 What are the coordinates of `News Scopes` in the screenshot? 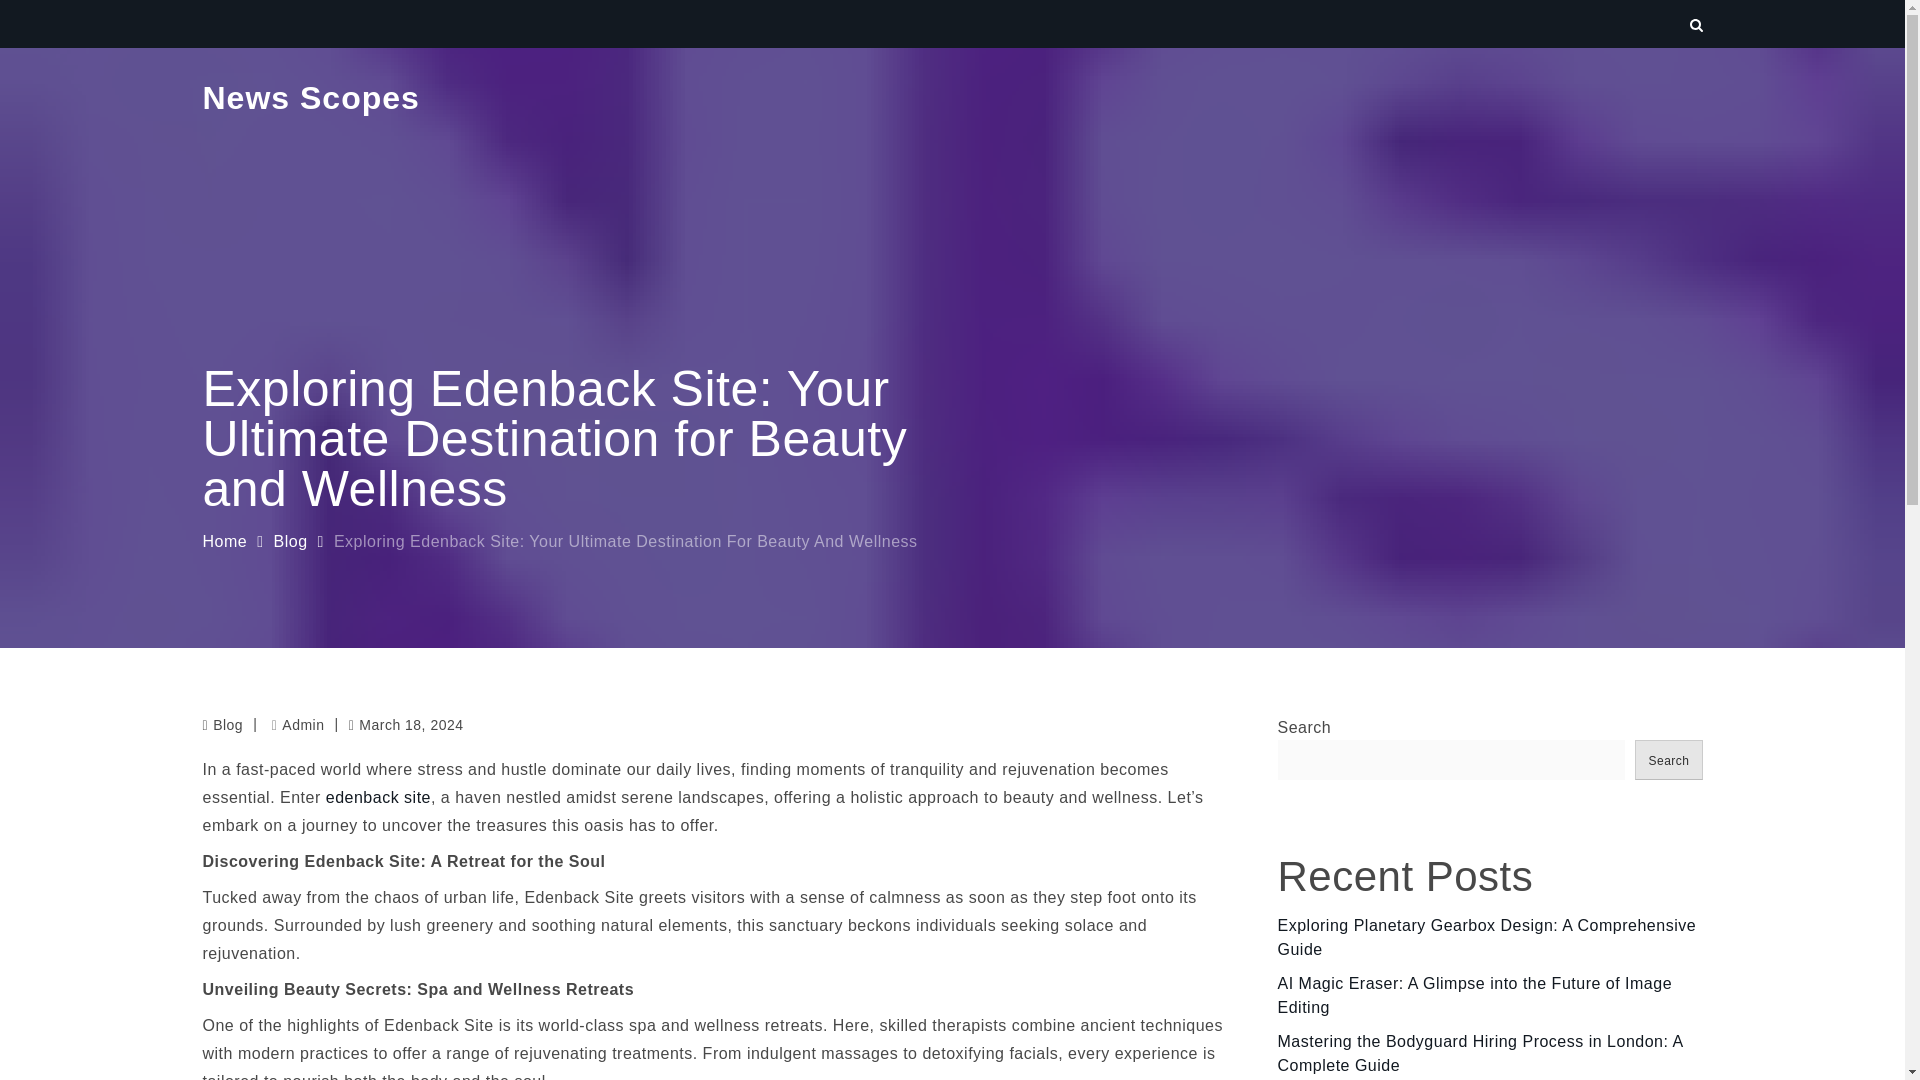 It's located at (310, 97).